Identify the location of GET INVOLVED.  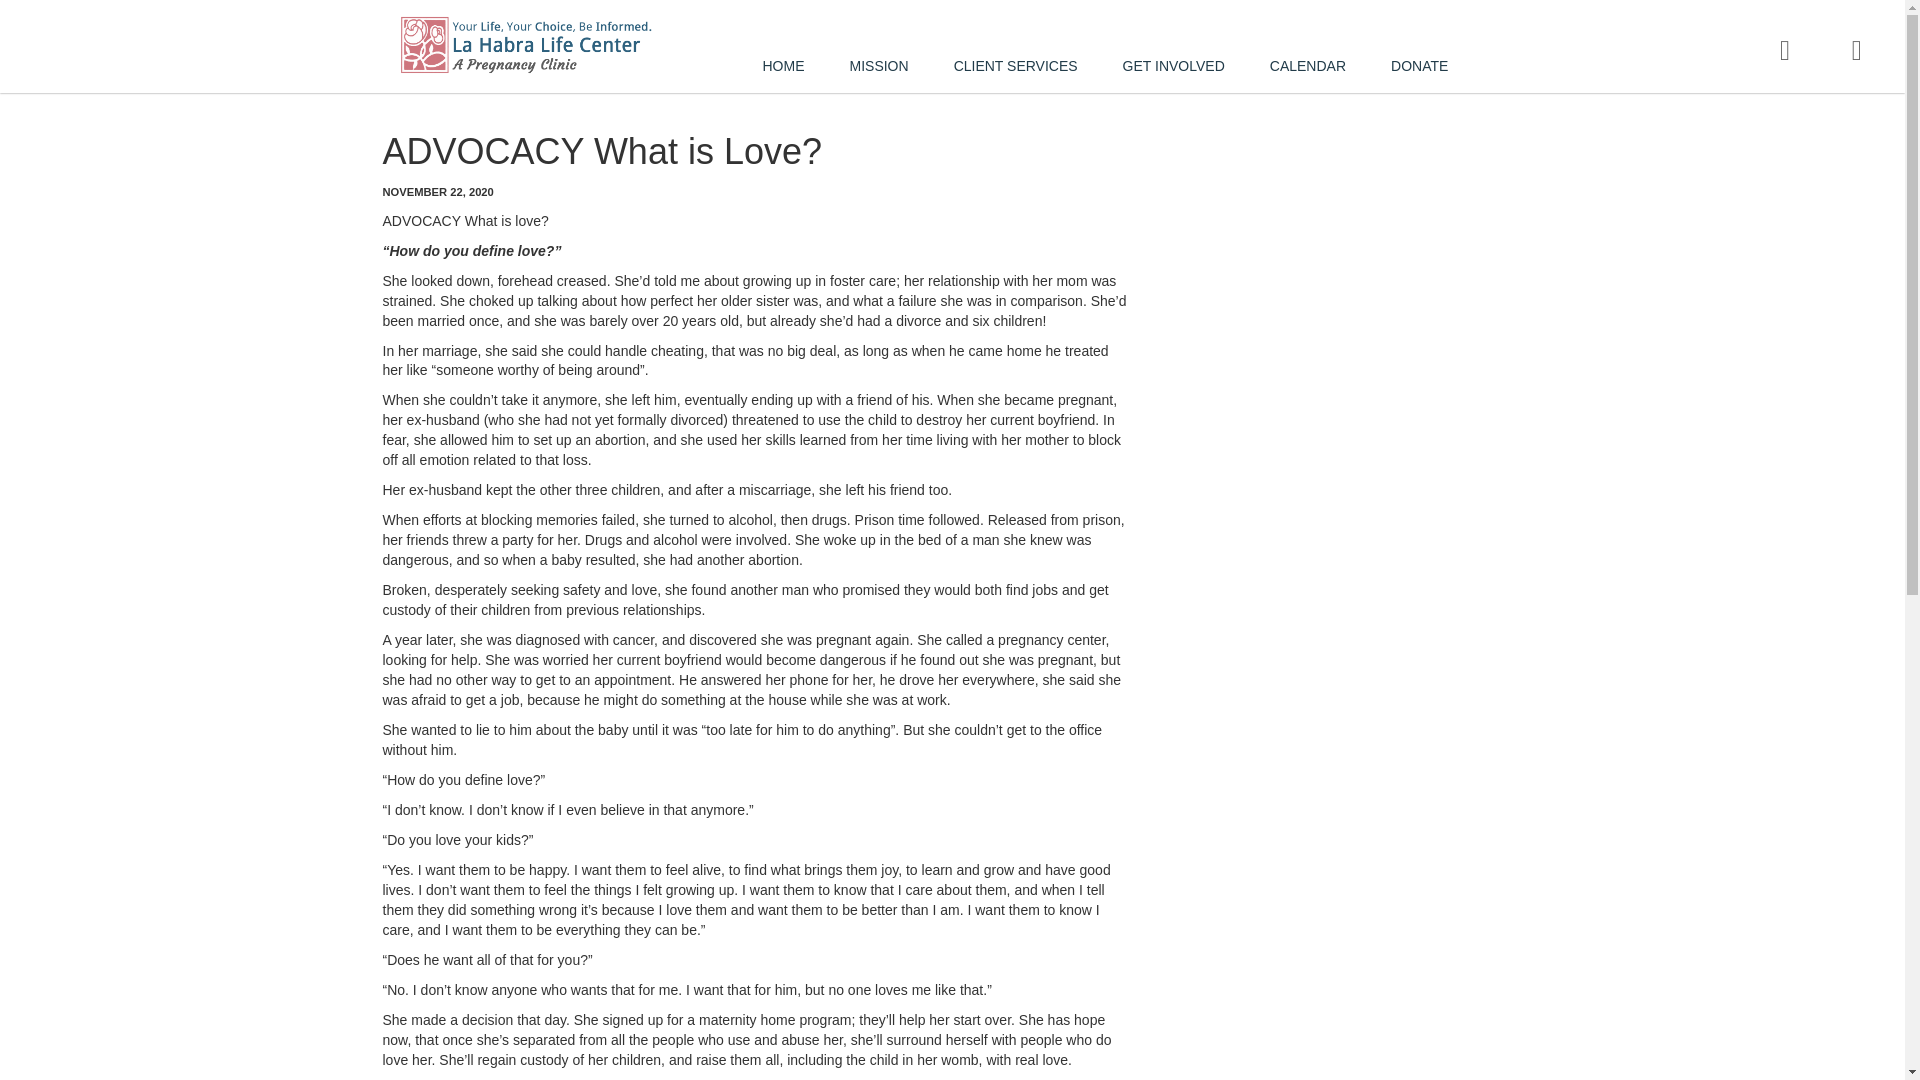
(1181, 71).